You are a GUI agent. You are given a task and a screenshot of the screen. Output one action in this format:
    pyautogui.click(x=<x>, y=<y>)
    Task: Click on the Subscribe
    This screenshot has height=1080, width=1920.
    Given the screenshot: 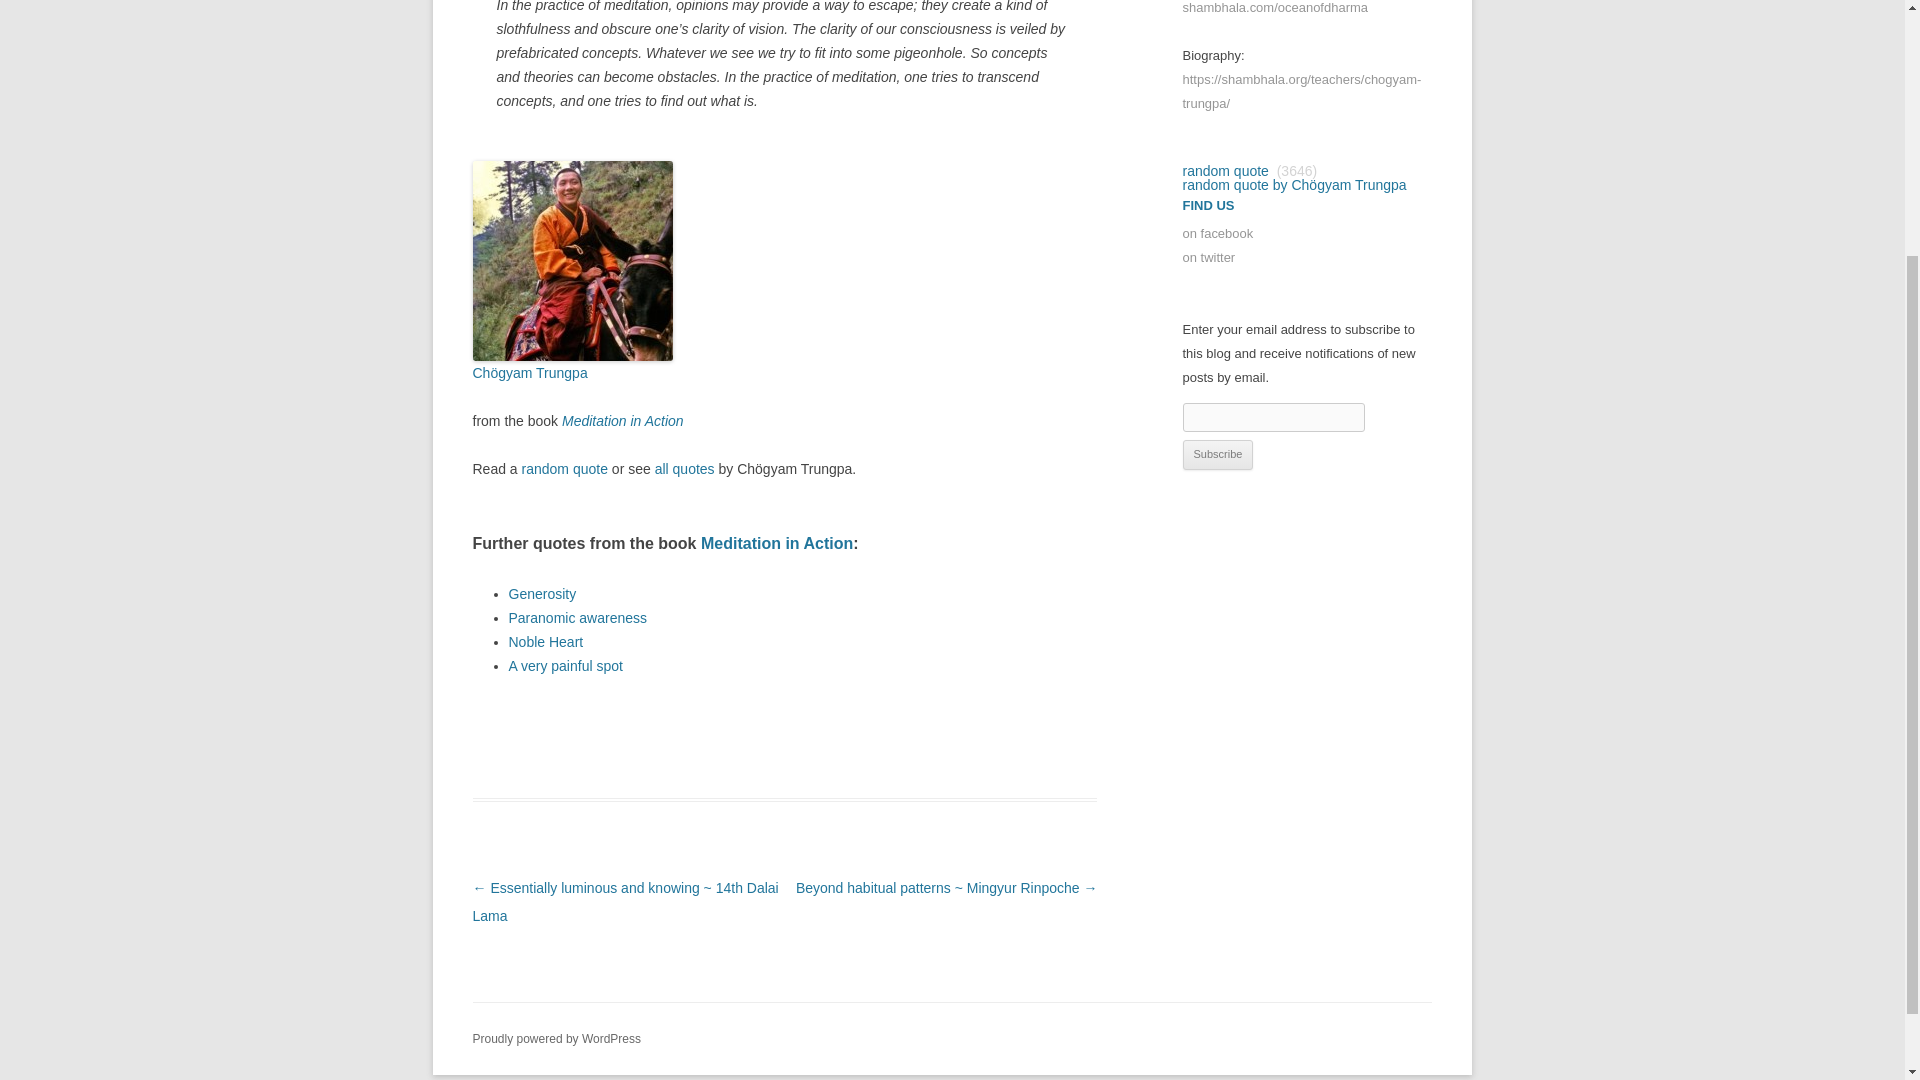 What is the action you would take?
    pyautogui.click(x=1218, y=454)
    